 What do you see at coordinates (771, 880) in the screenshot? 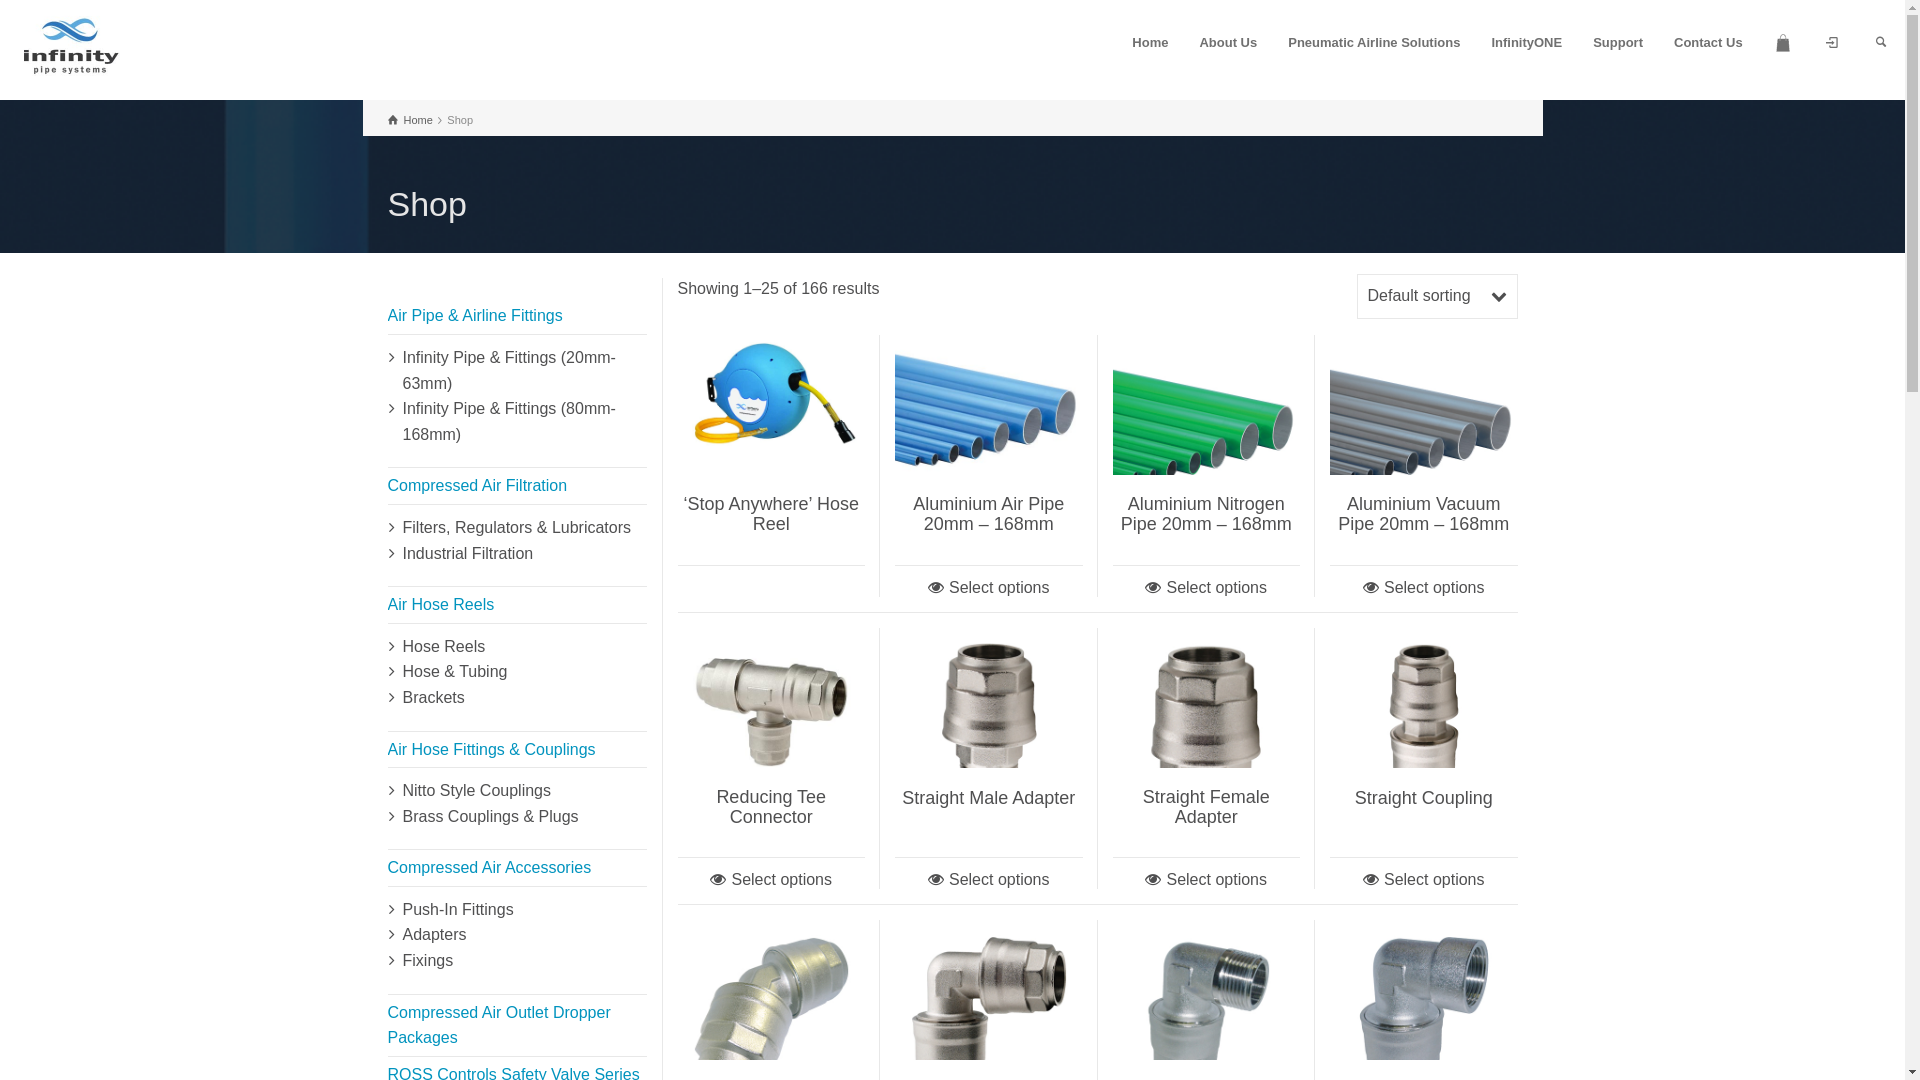
I see `Select options` at bounding box center [771, 880].